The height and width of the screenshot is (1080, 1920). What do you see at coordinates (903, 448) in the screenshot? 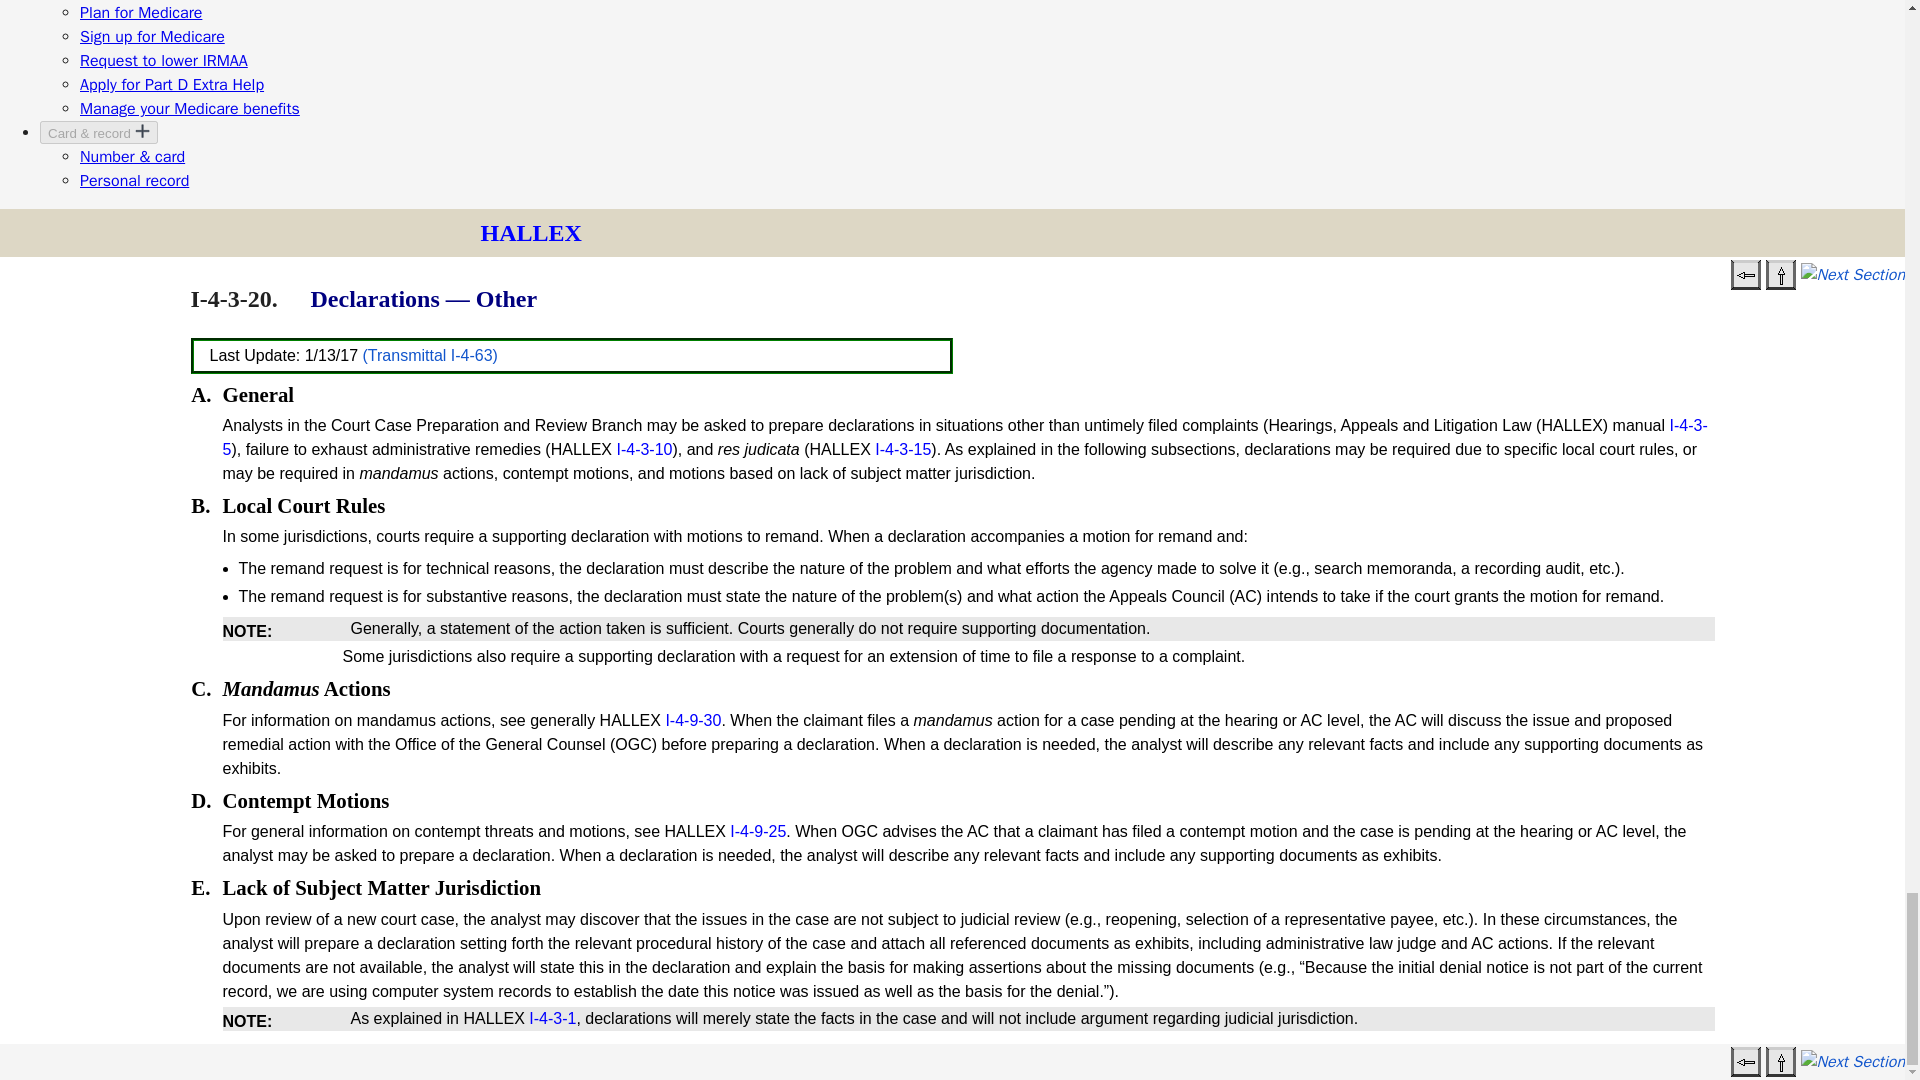
I see `I-4-3-15` at bounding box center [903, 448].